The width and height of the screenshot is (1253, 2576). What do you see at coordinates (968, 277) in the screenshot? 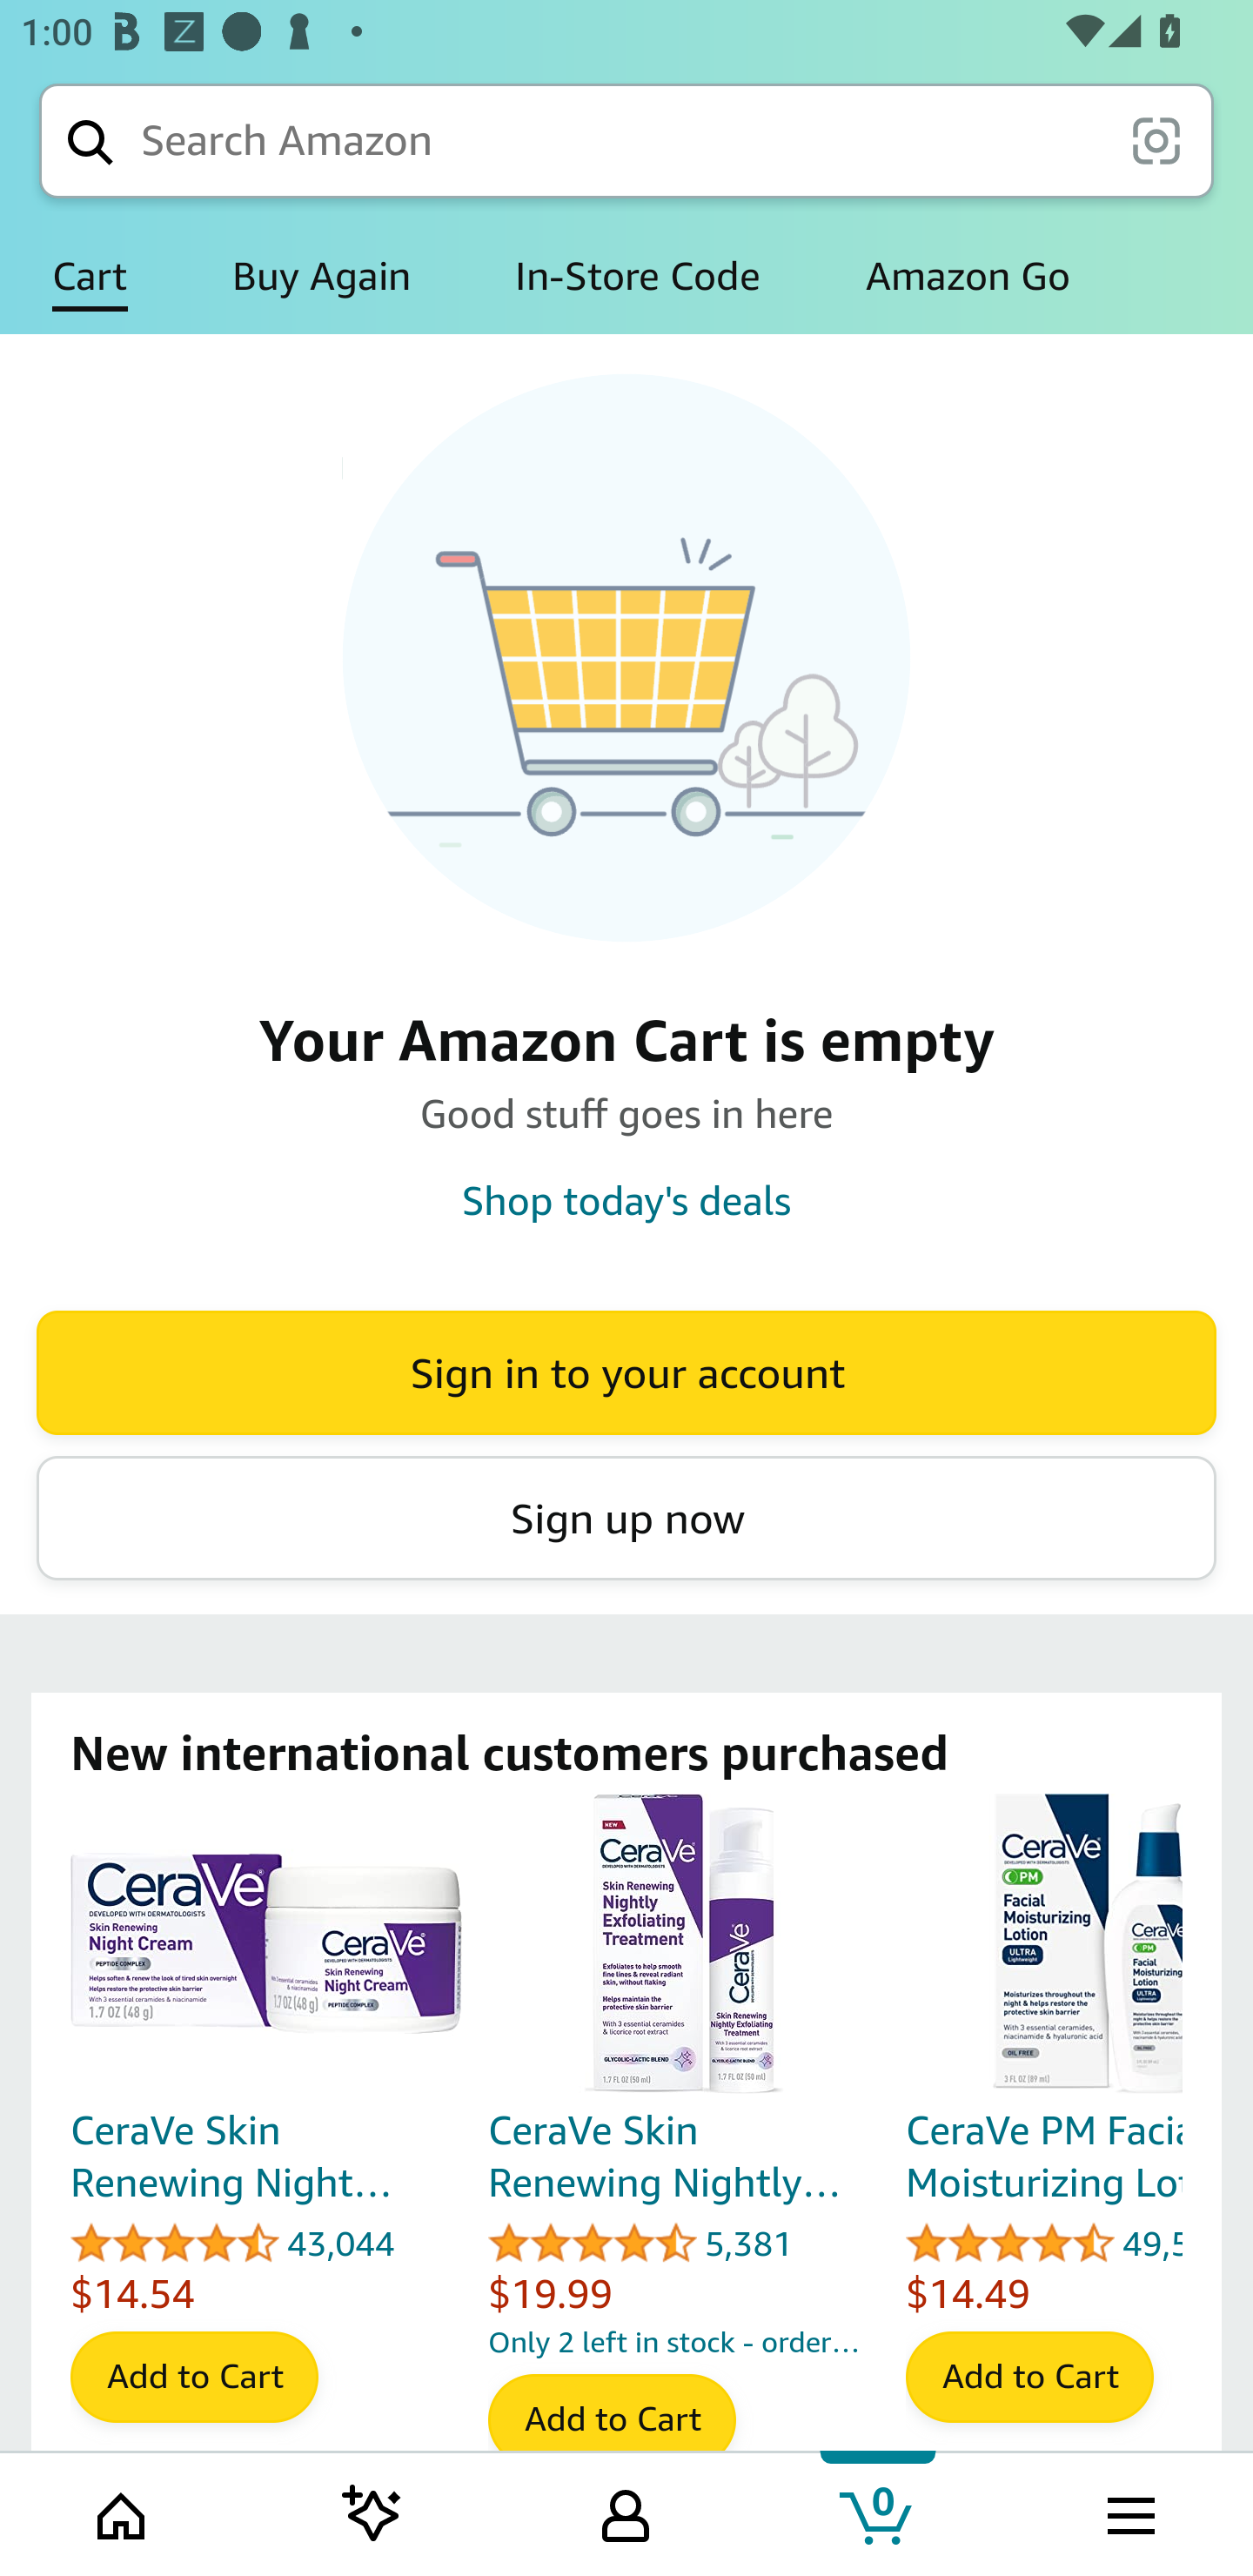
I see `Amazon Go` at bounding box center [968, 277].